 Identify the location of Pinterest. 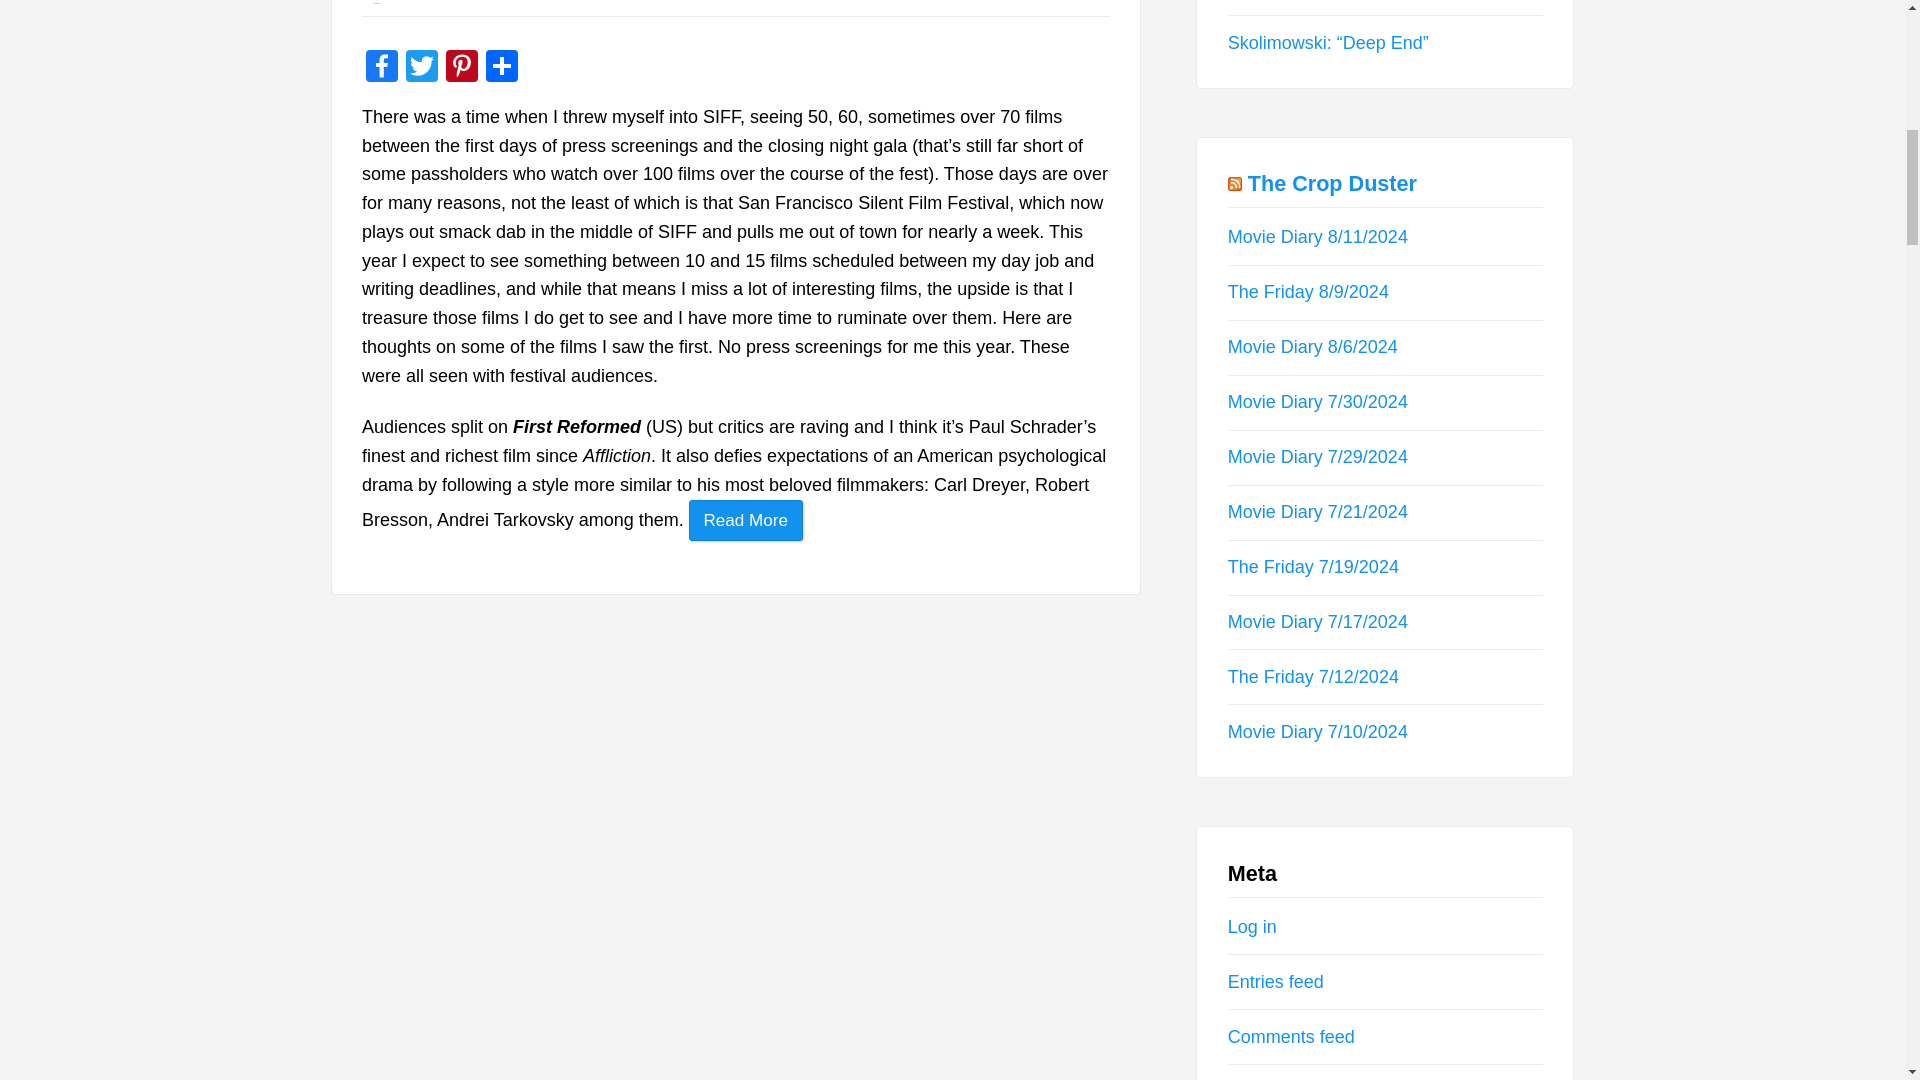
(461, 68).